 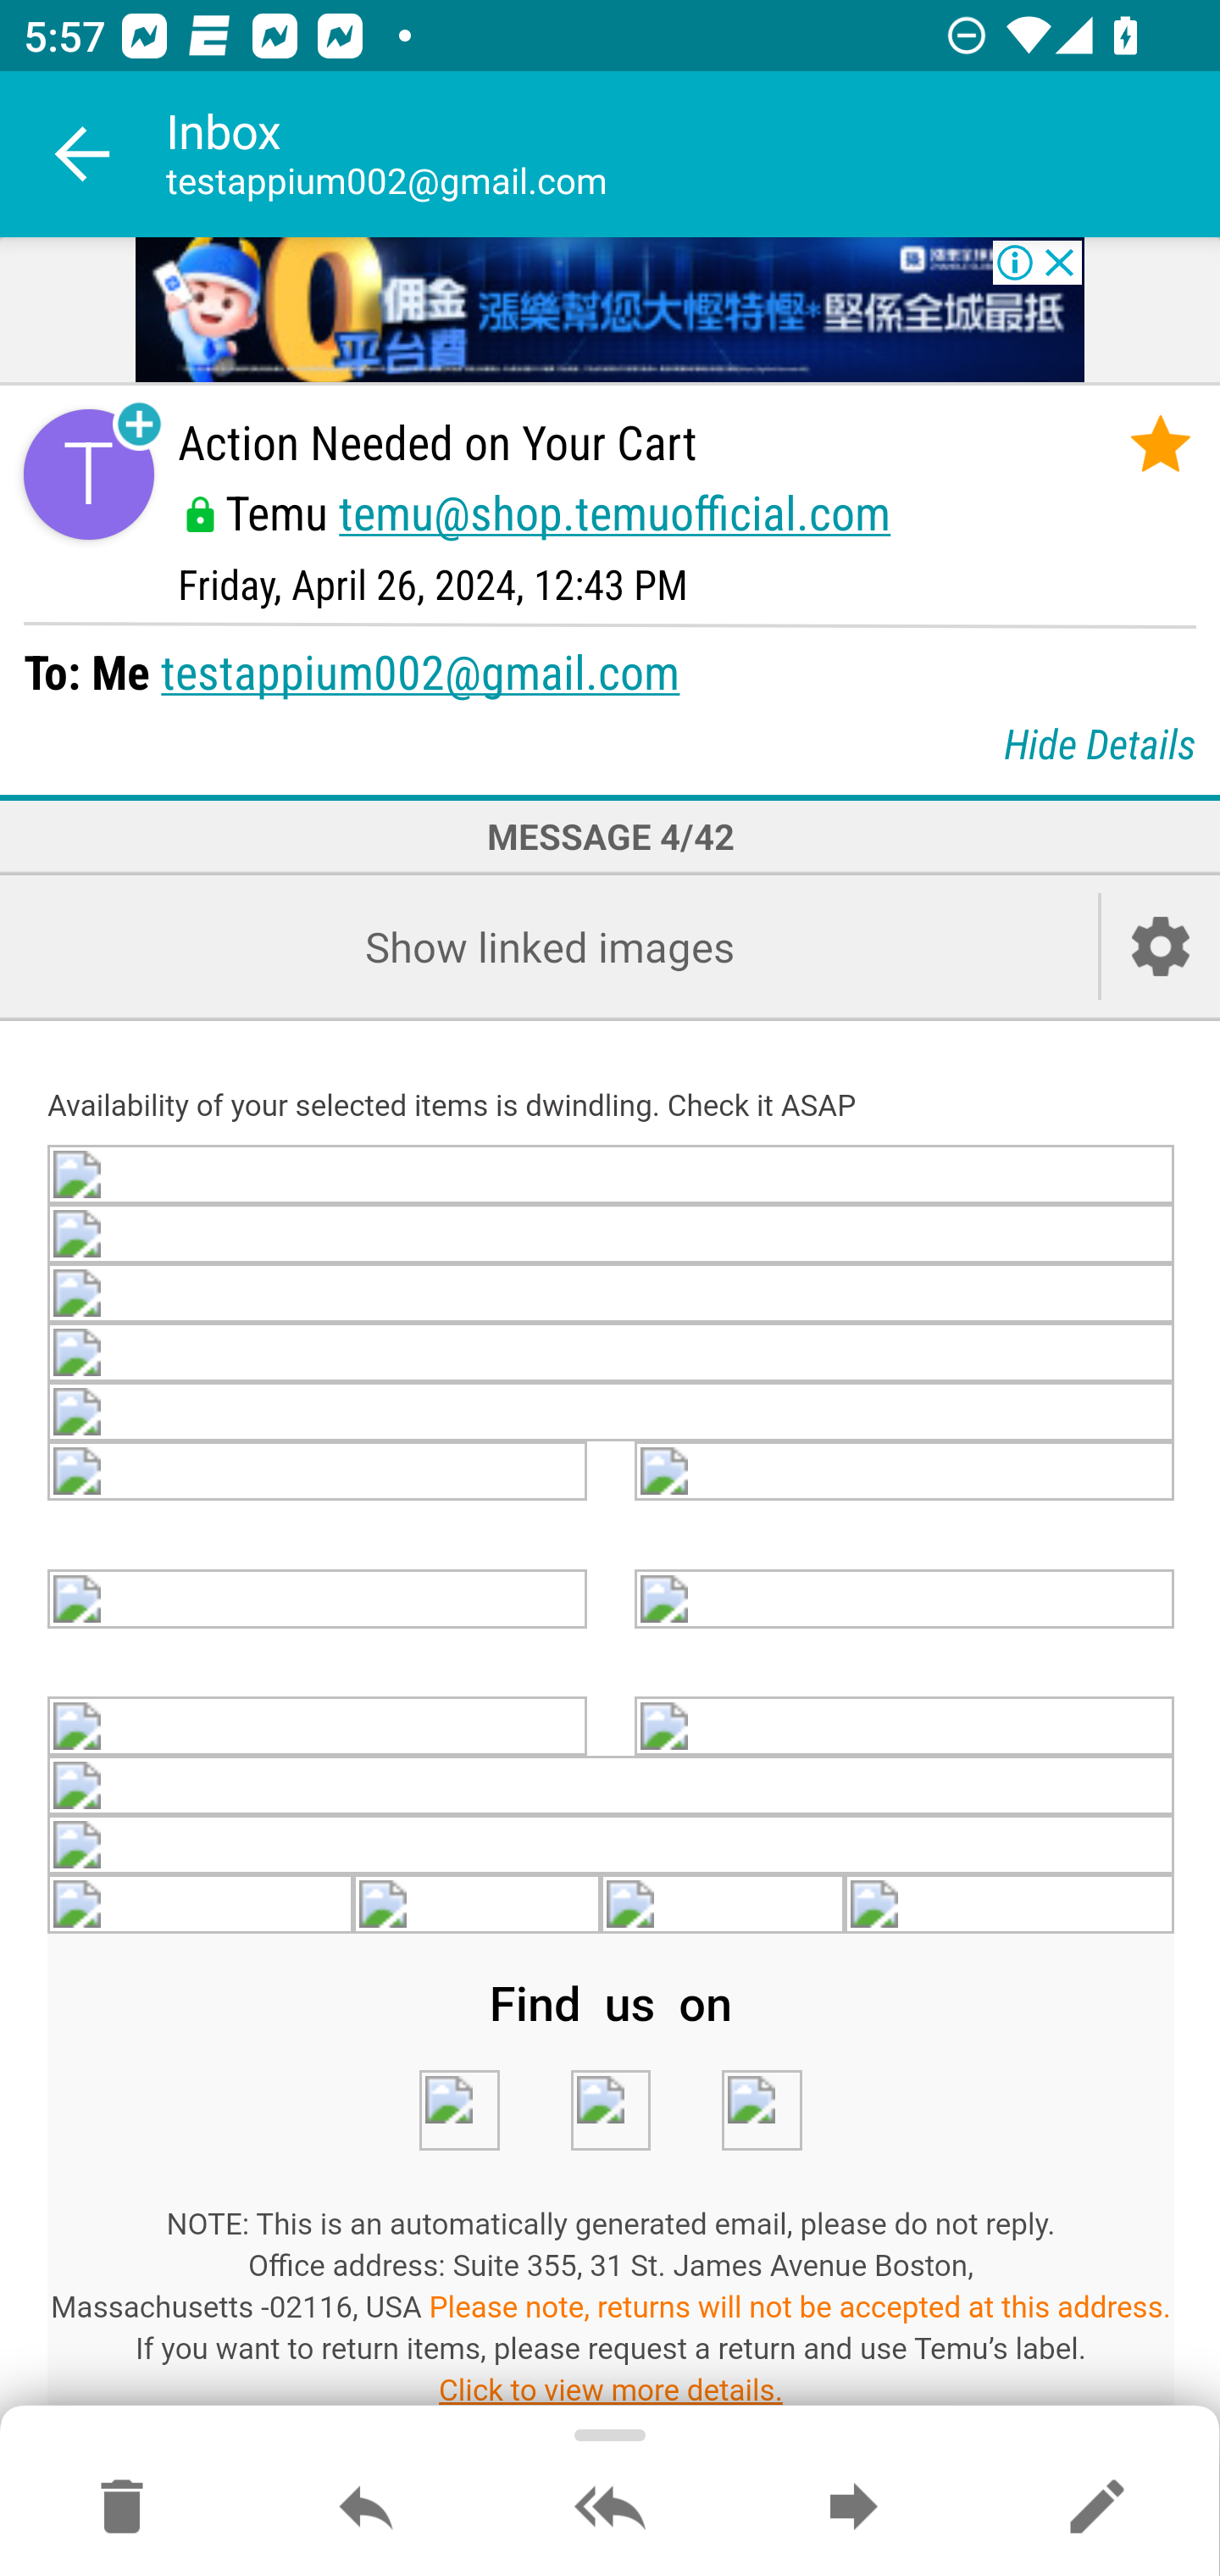 I want to click on Reply as new, so click(x=1096, y=2508).